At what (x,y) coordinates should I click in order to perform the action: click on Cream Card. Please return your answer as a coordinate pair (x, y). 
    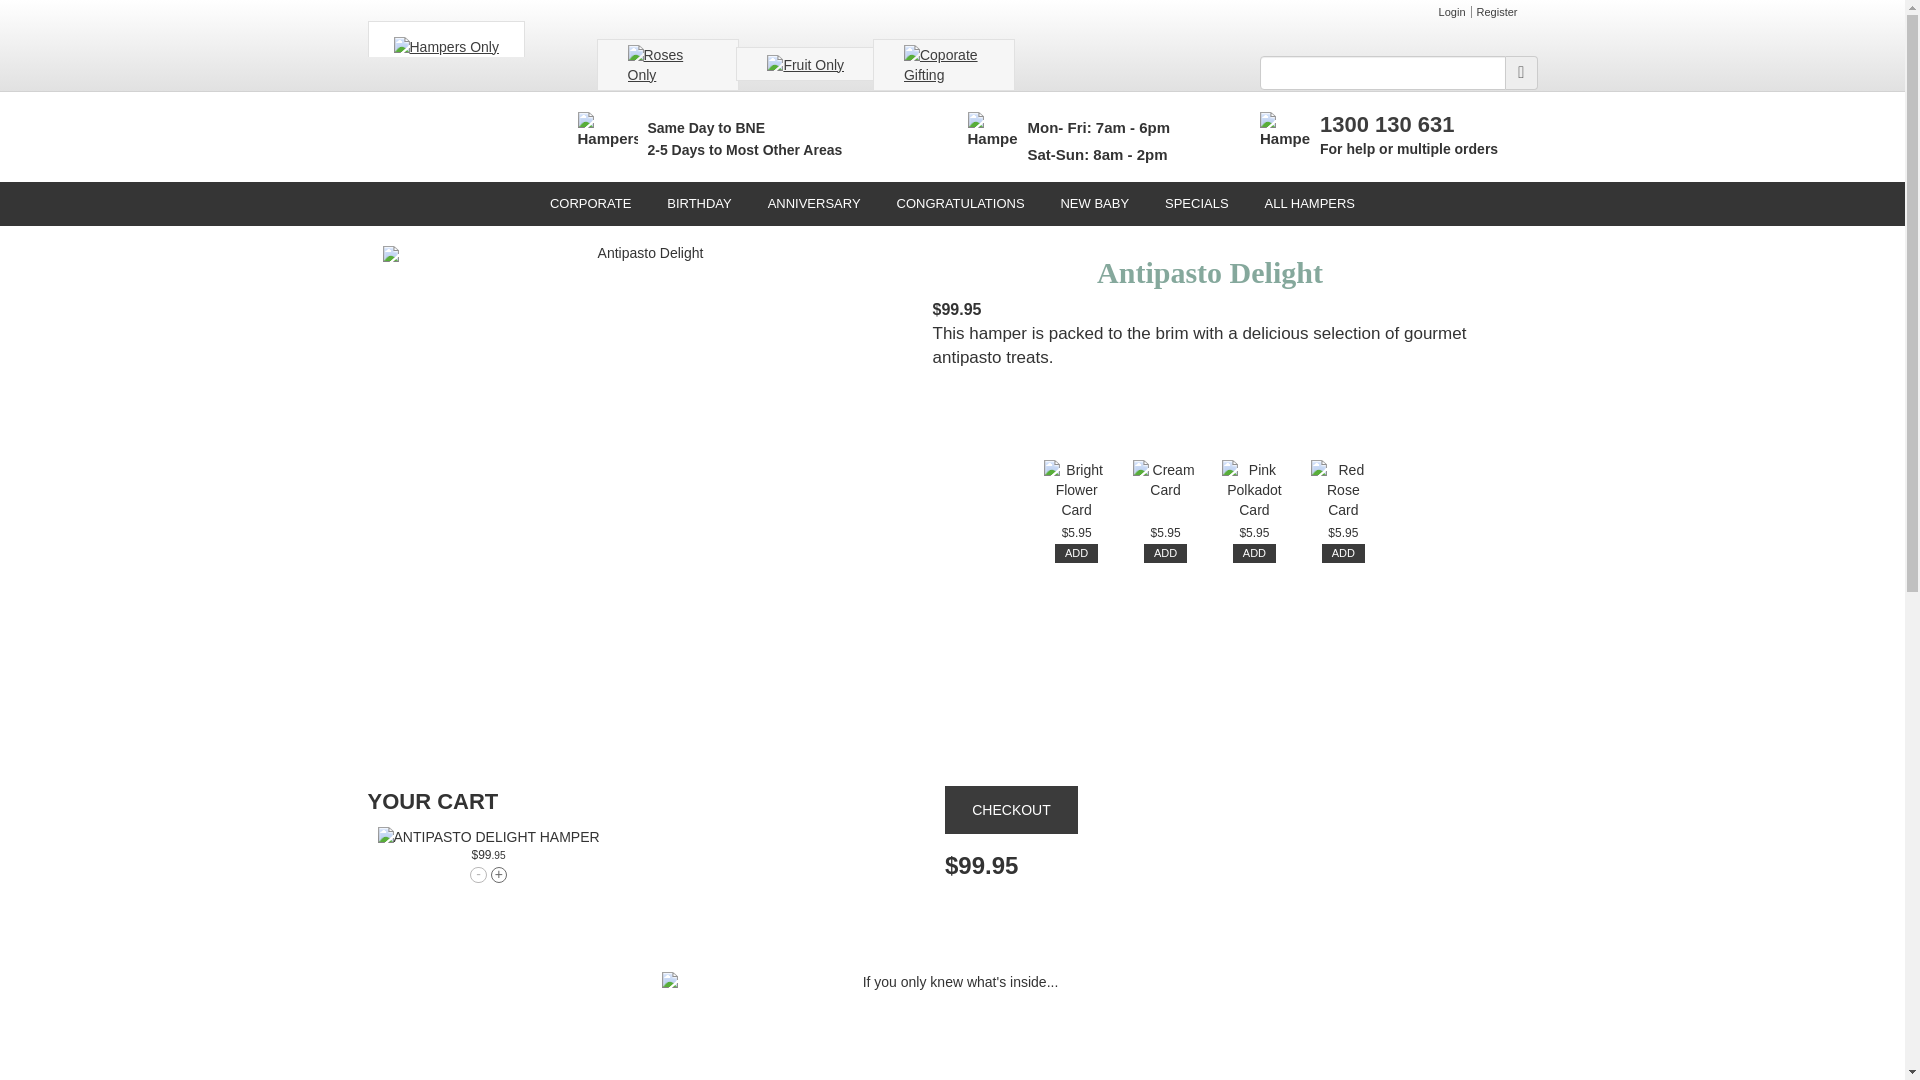
    Looking at the image, I should click on (1166, 492).